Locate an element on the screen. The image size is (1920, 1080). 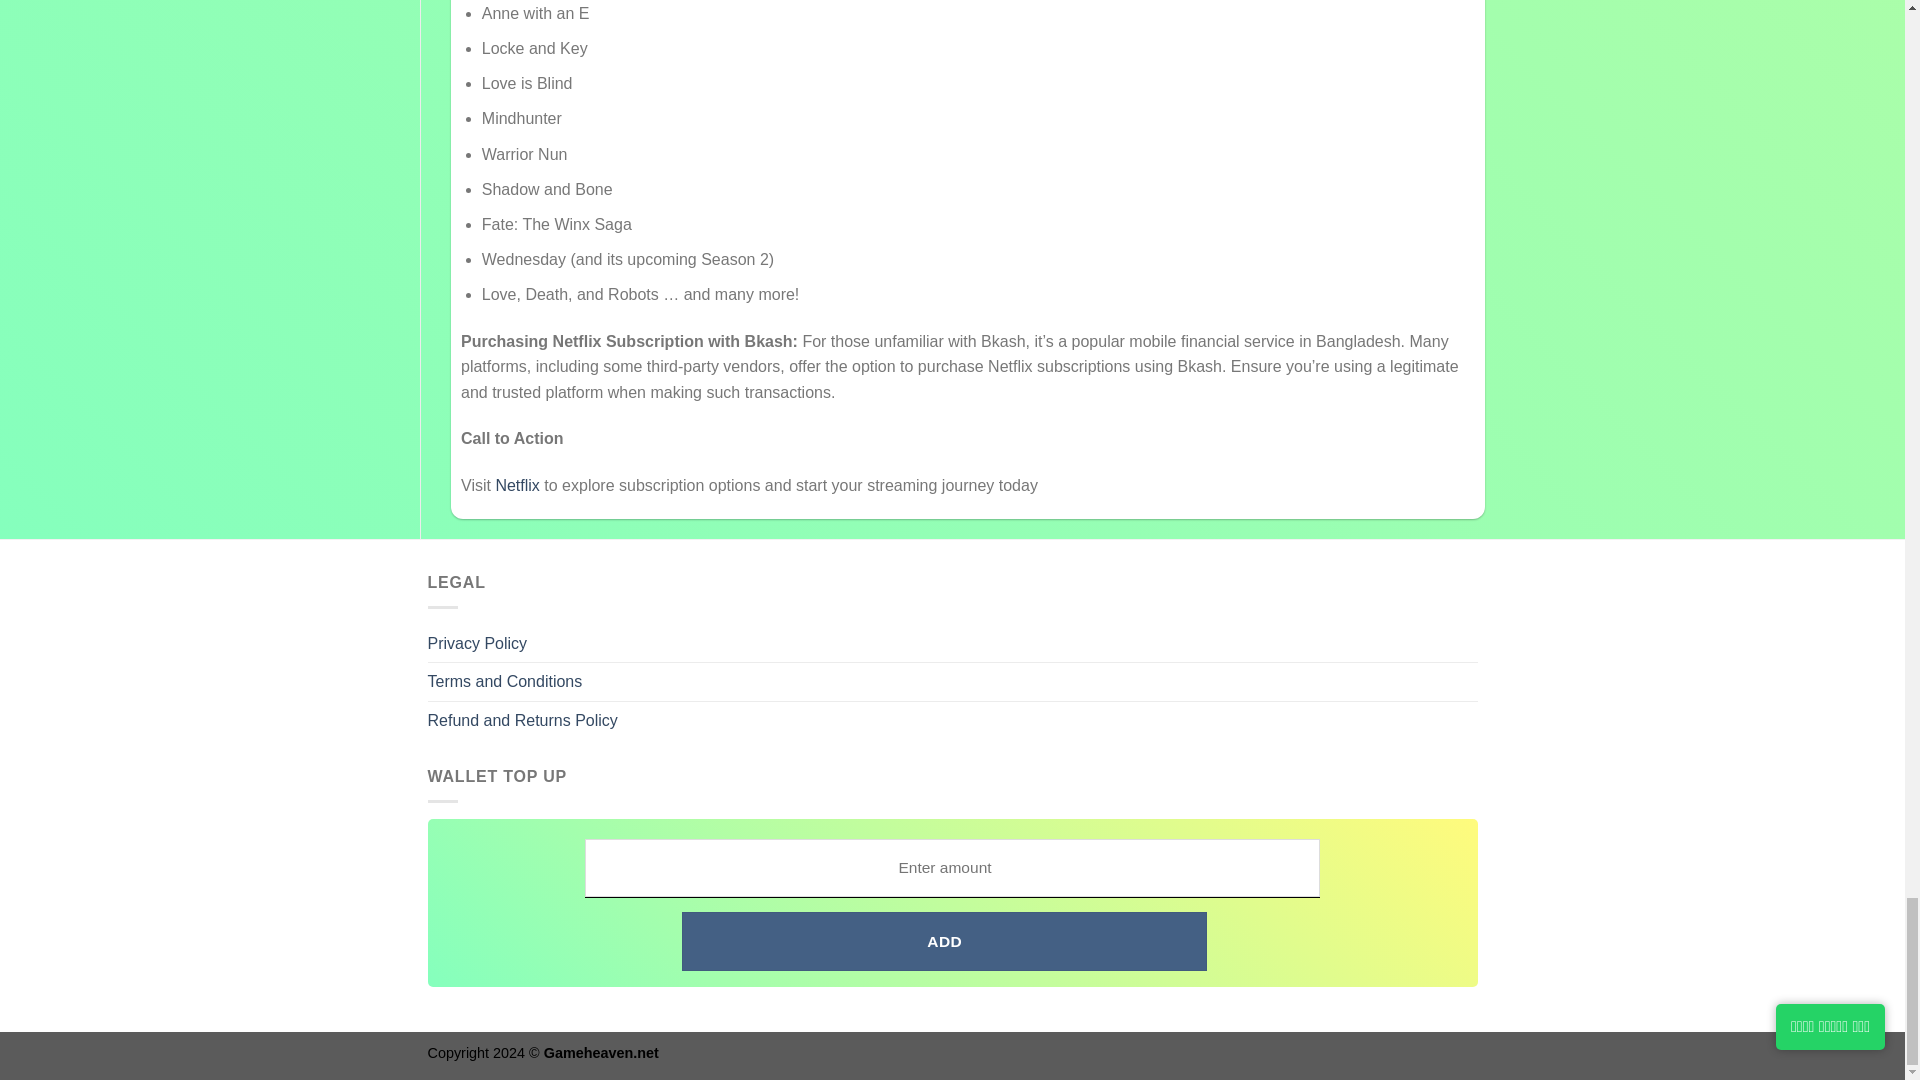
Terms and Conditions is located at coordinates (506, 682).